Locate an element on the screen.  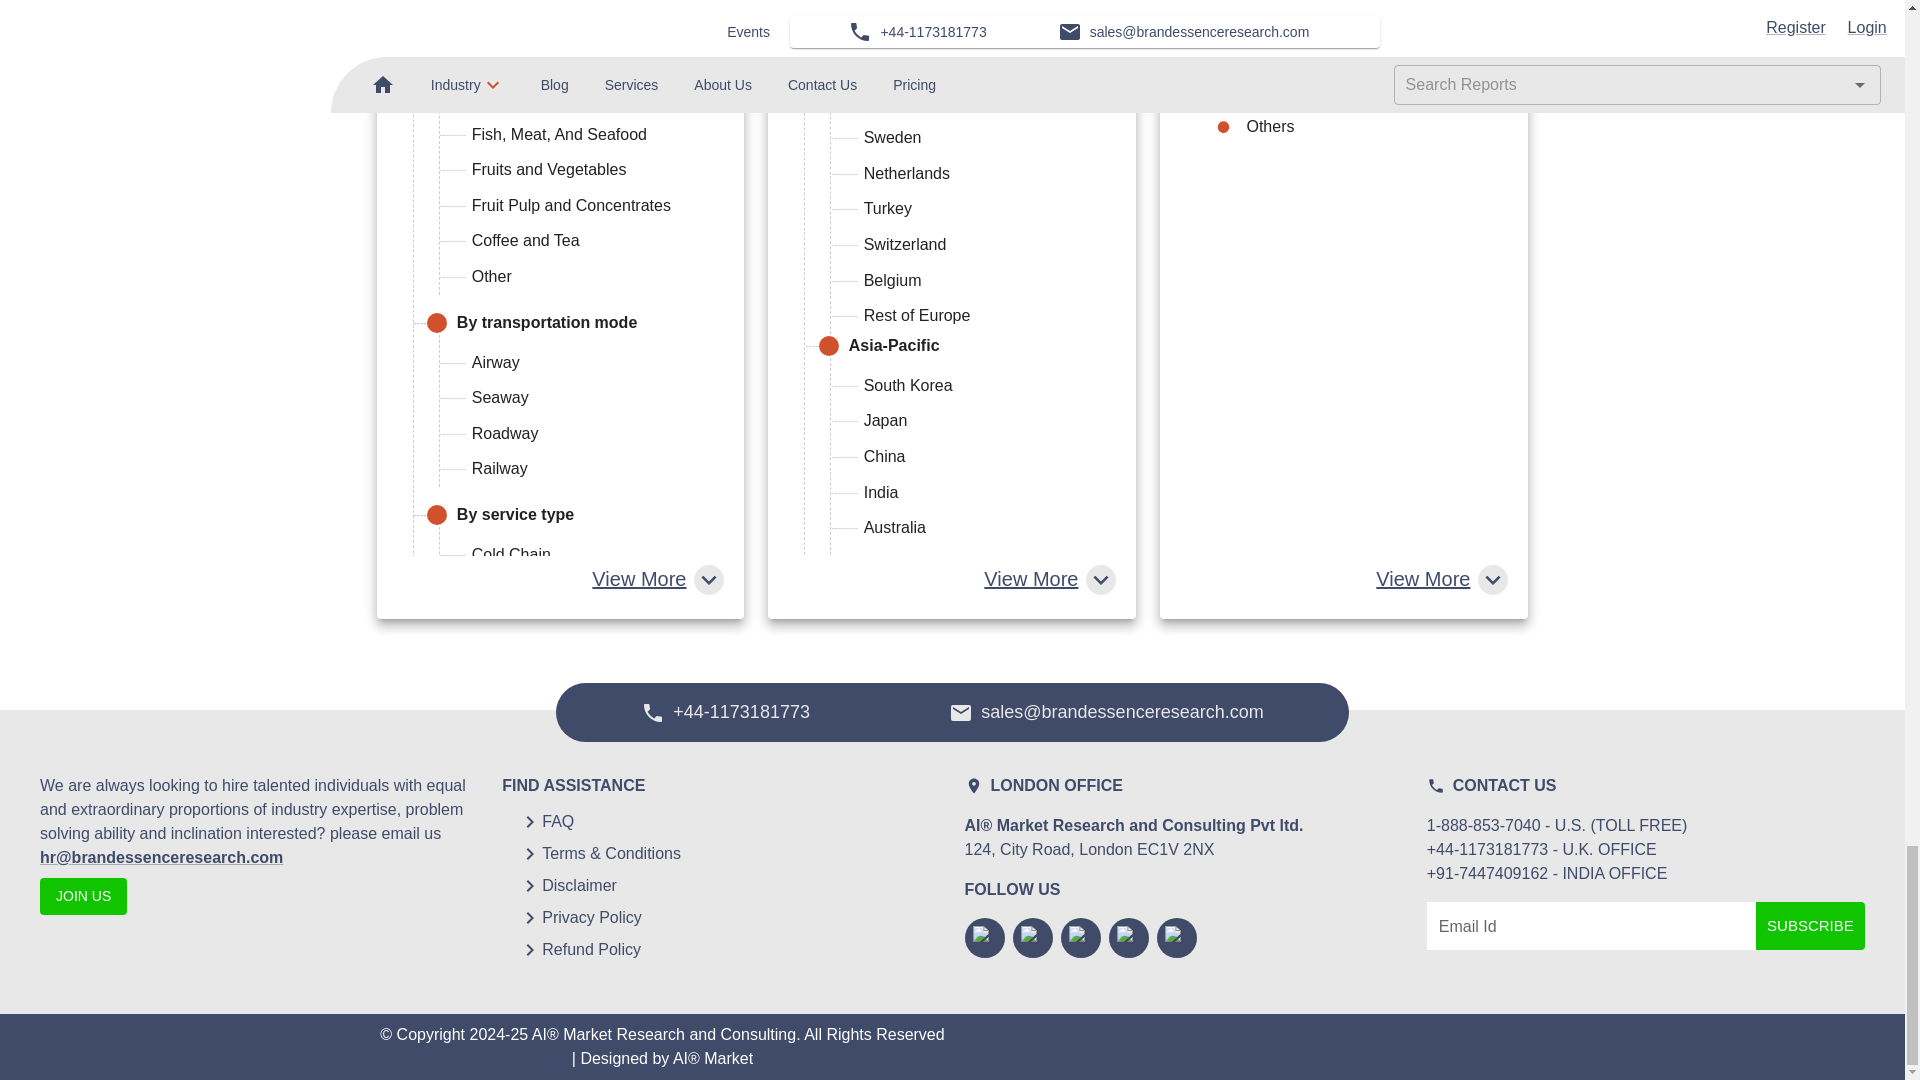
JOIN US is located at coordinates (83, 896).